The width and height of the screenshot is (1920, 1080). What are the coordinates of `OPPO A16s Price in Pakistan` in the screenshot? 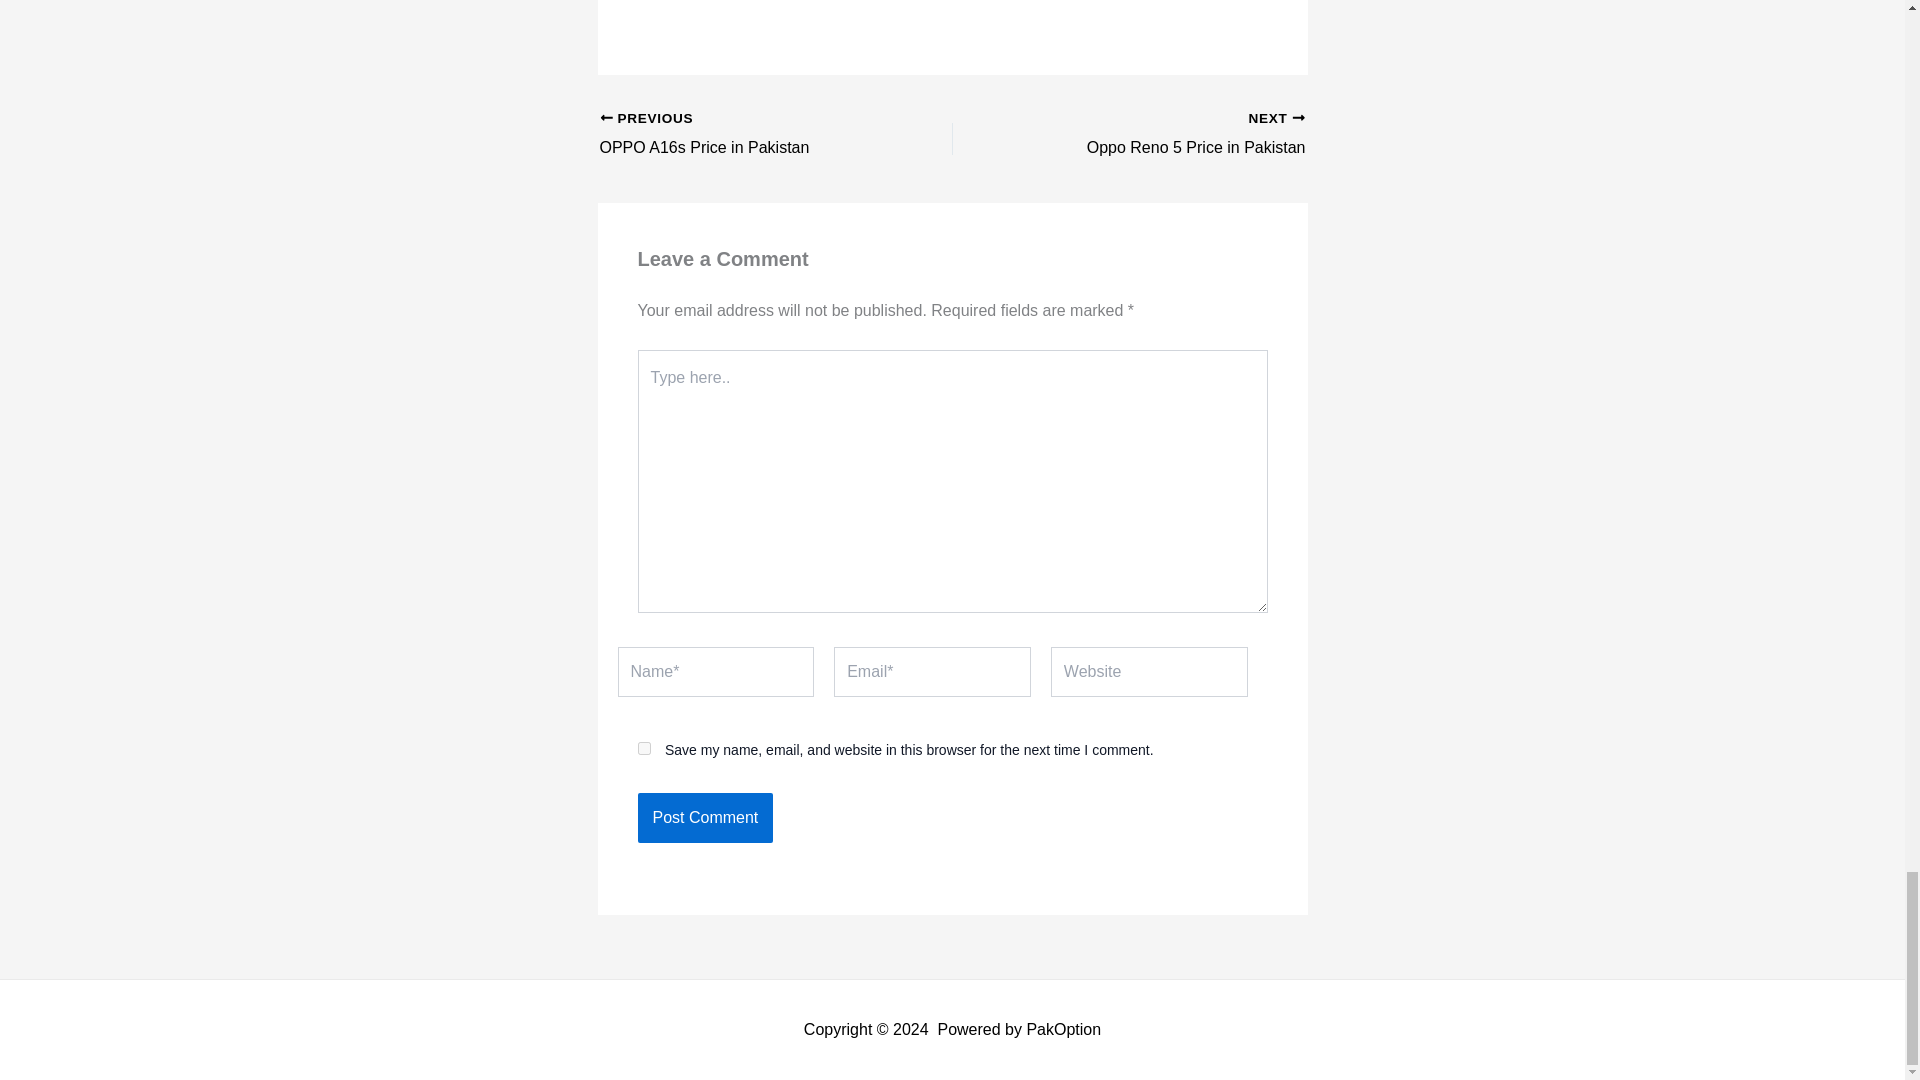 It's located at (741, 134).